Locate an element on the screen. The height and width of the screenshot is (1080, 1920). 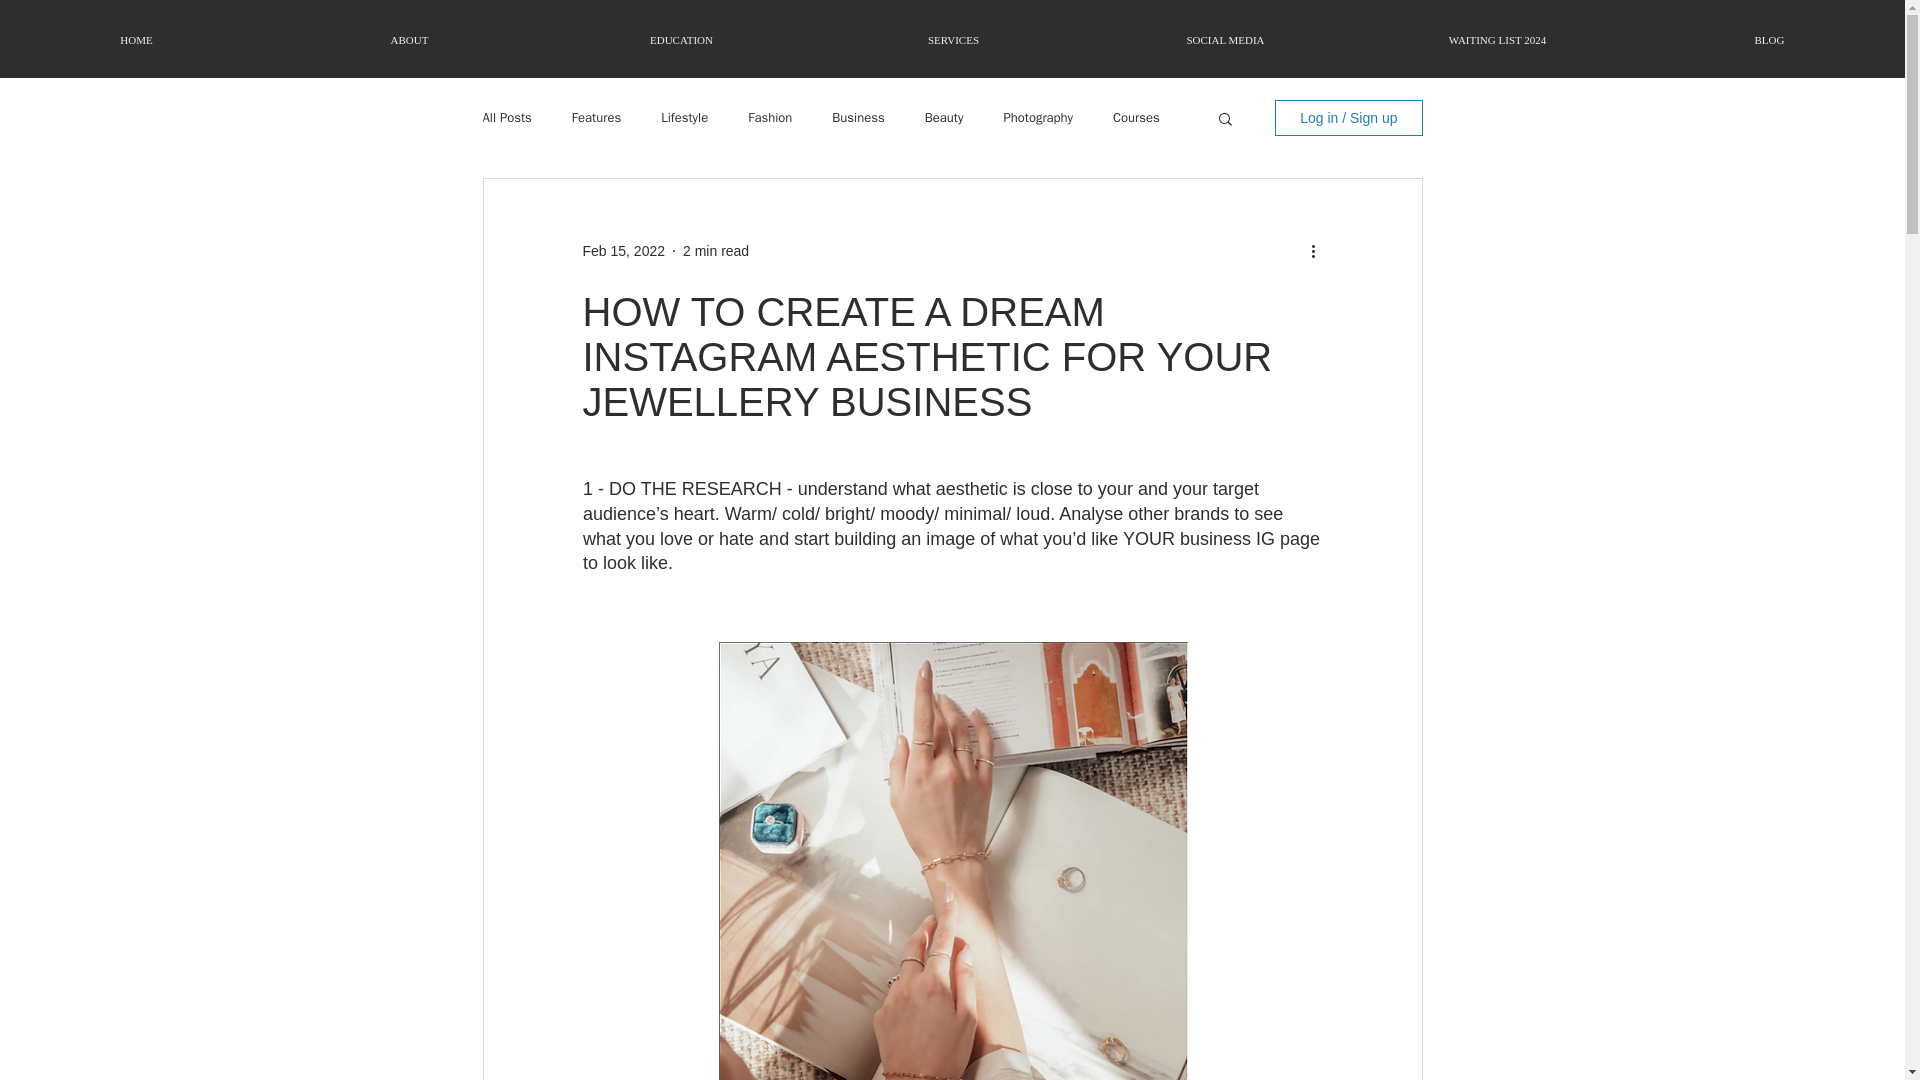
Fashion is located at coordinates (770, 118).